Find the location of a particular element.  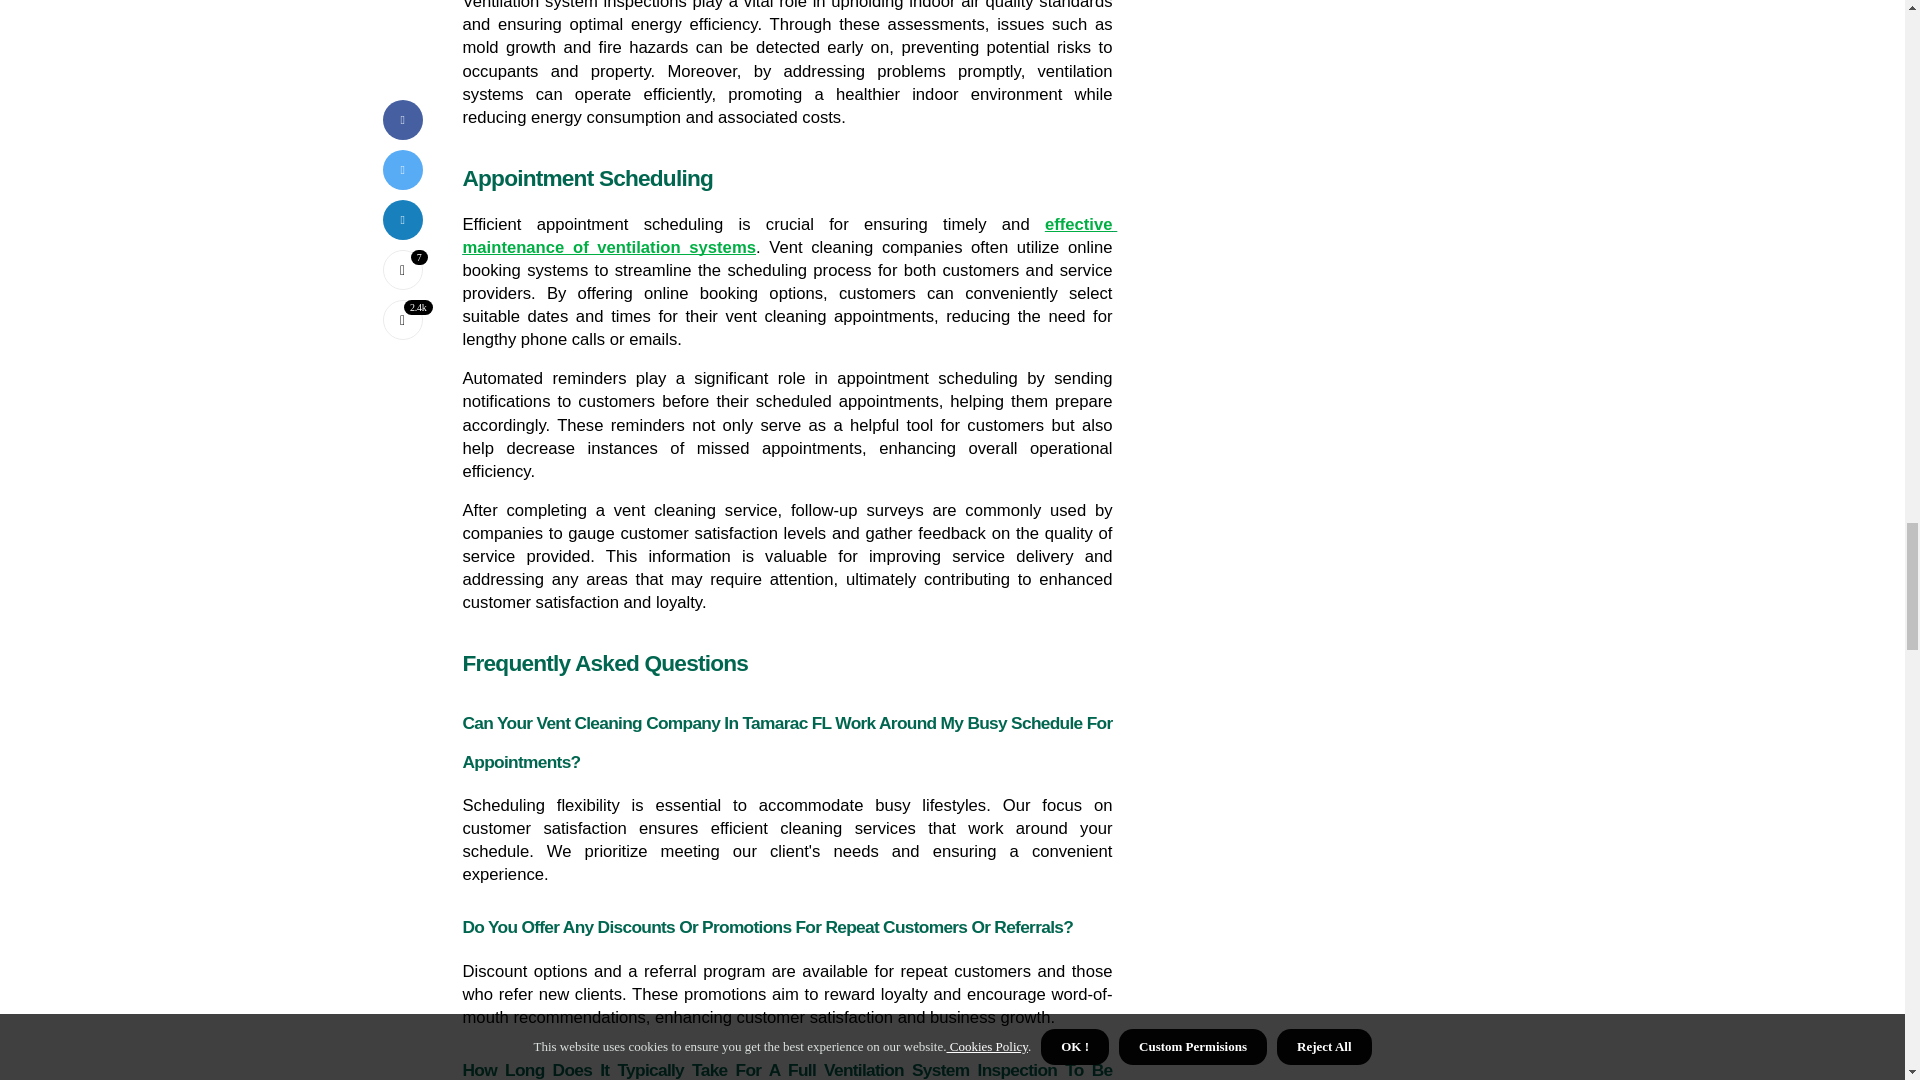

effective maintenance of ventilation systems is located at coordinates (790, 236).